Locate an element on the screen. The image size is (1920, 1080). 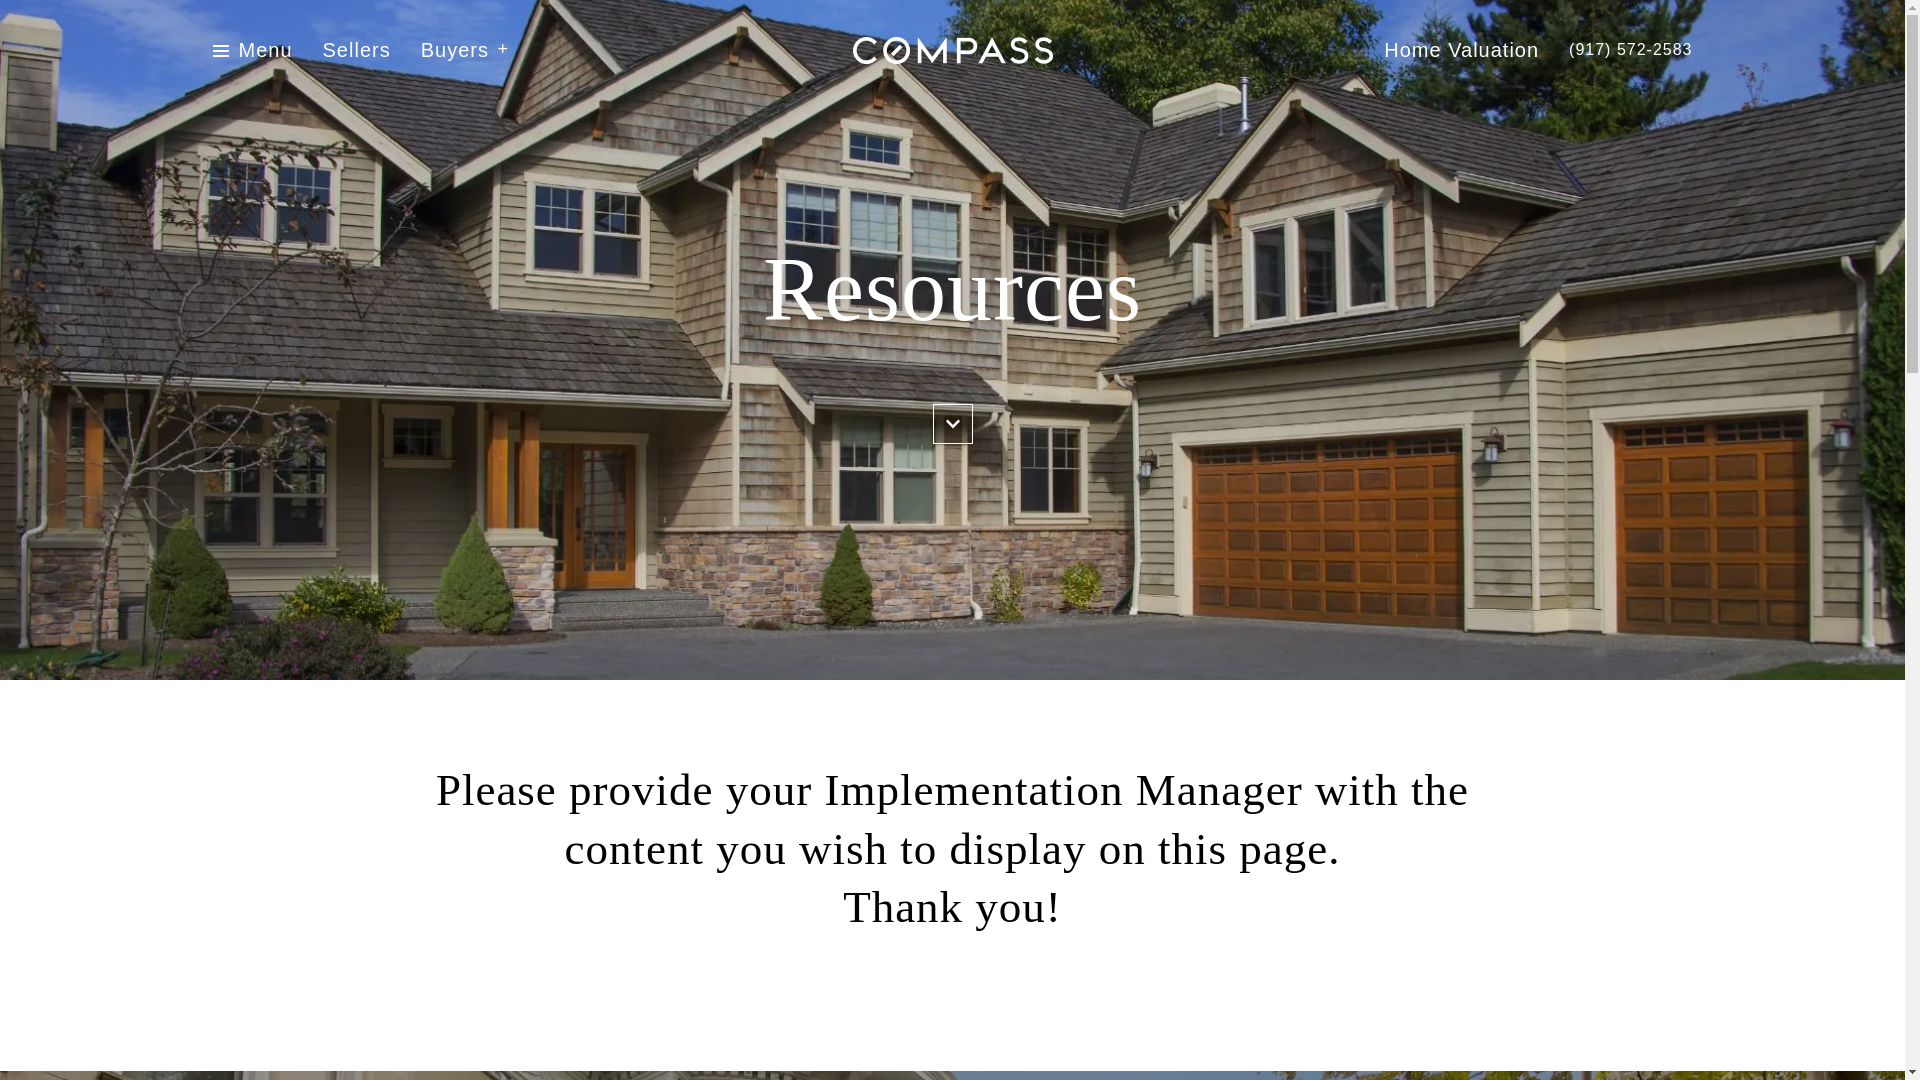
Sellers is located at coordinates (356, 50).